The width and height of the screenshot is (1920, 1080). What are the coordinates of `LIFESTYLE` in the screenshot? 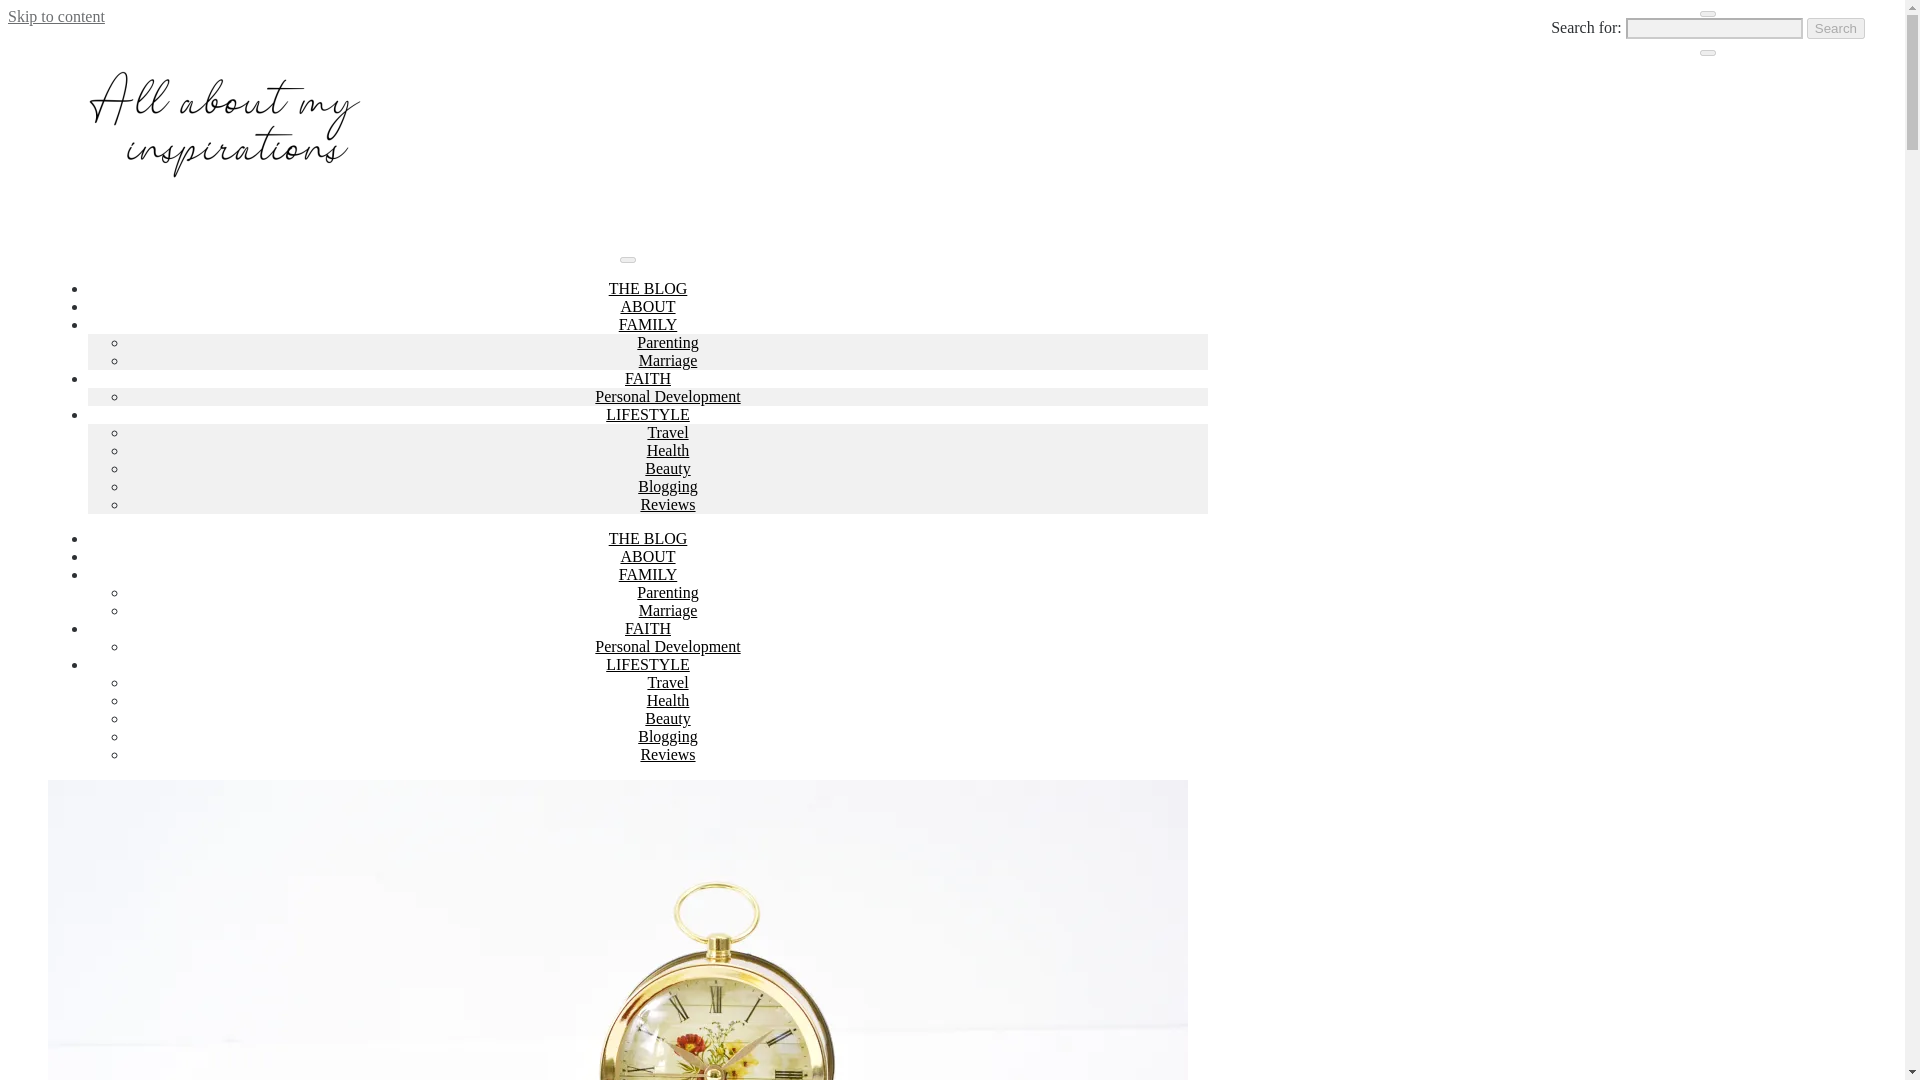 It's located at (648, 414).